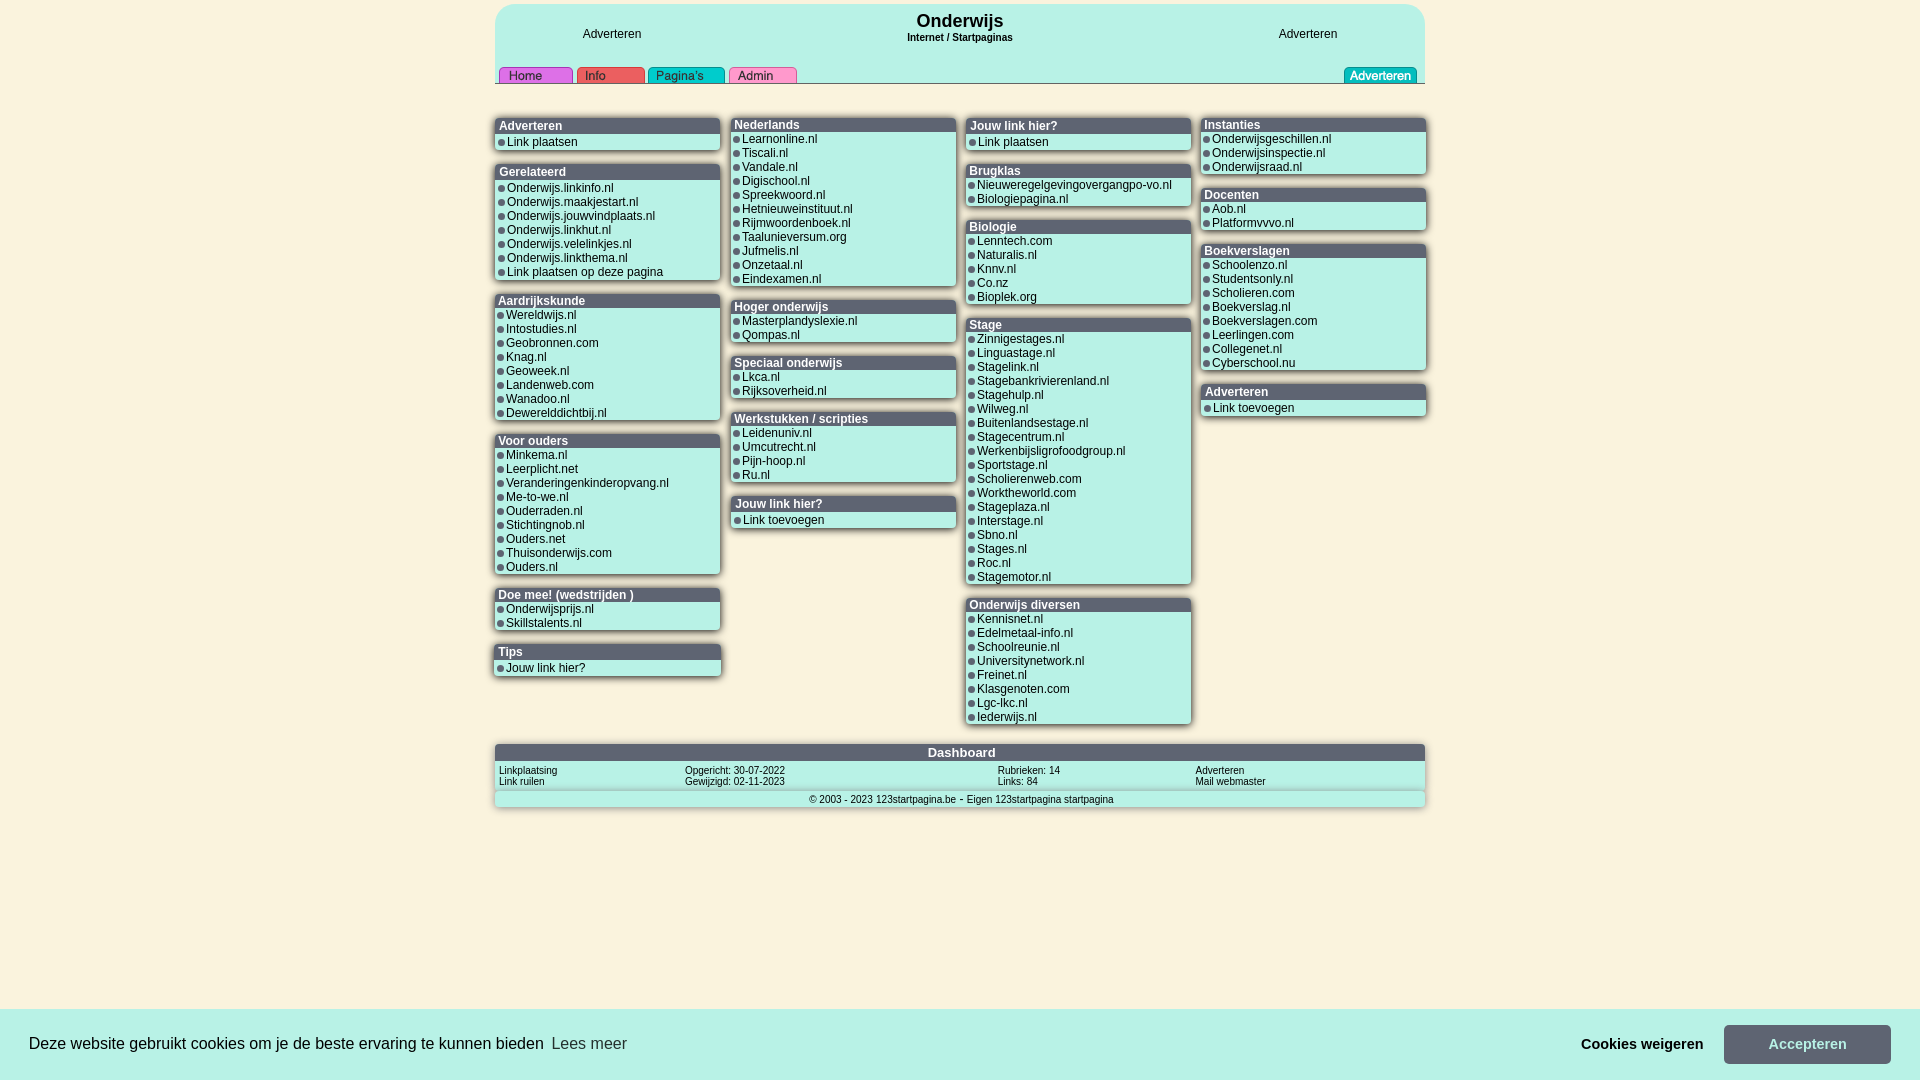 Image resolution: width=1920 pixels, height=1080 pixels. Describe the element at coordinates (1220, 770) in the screenshot. I see `Adverteren` at that location.